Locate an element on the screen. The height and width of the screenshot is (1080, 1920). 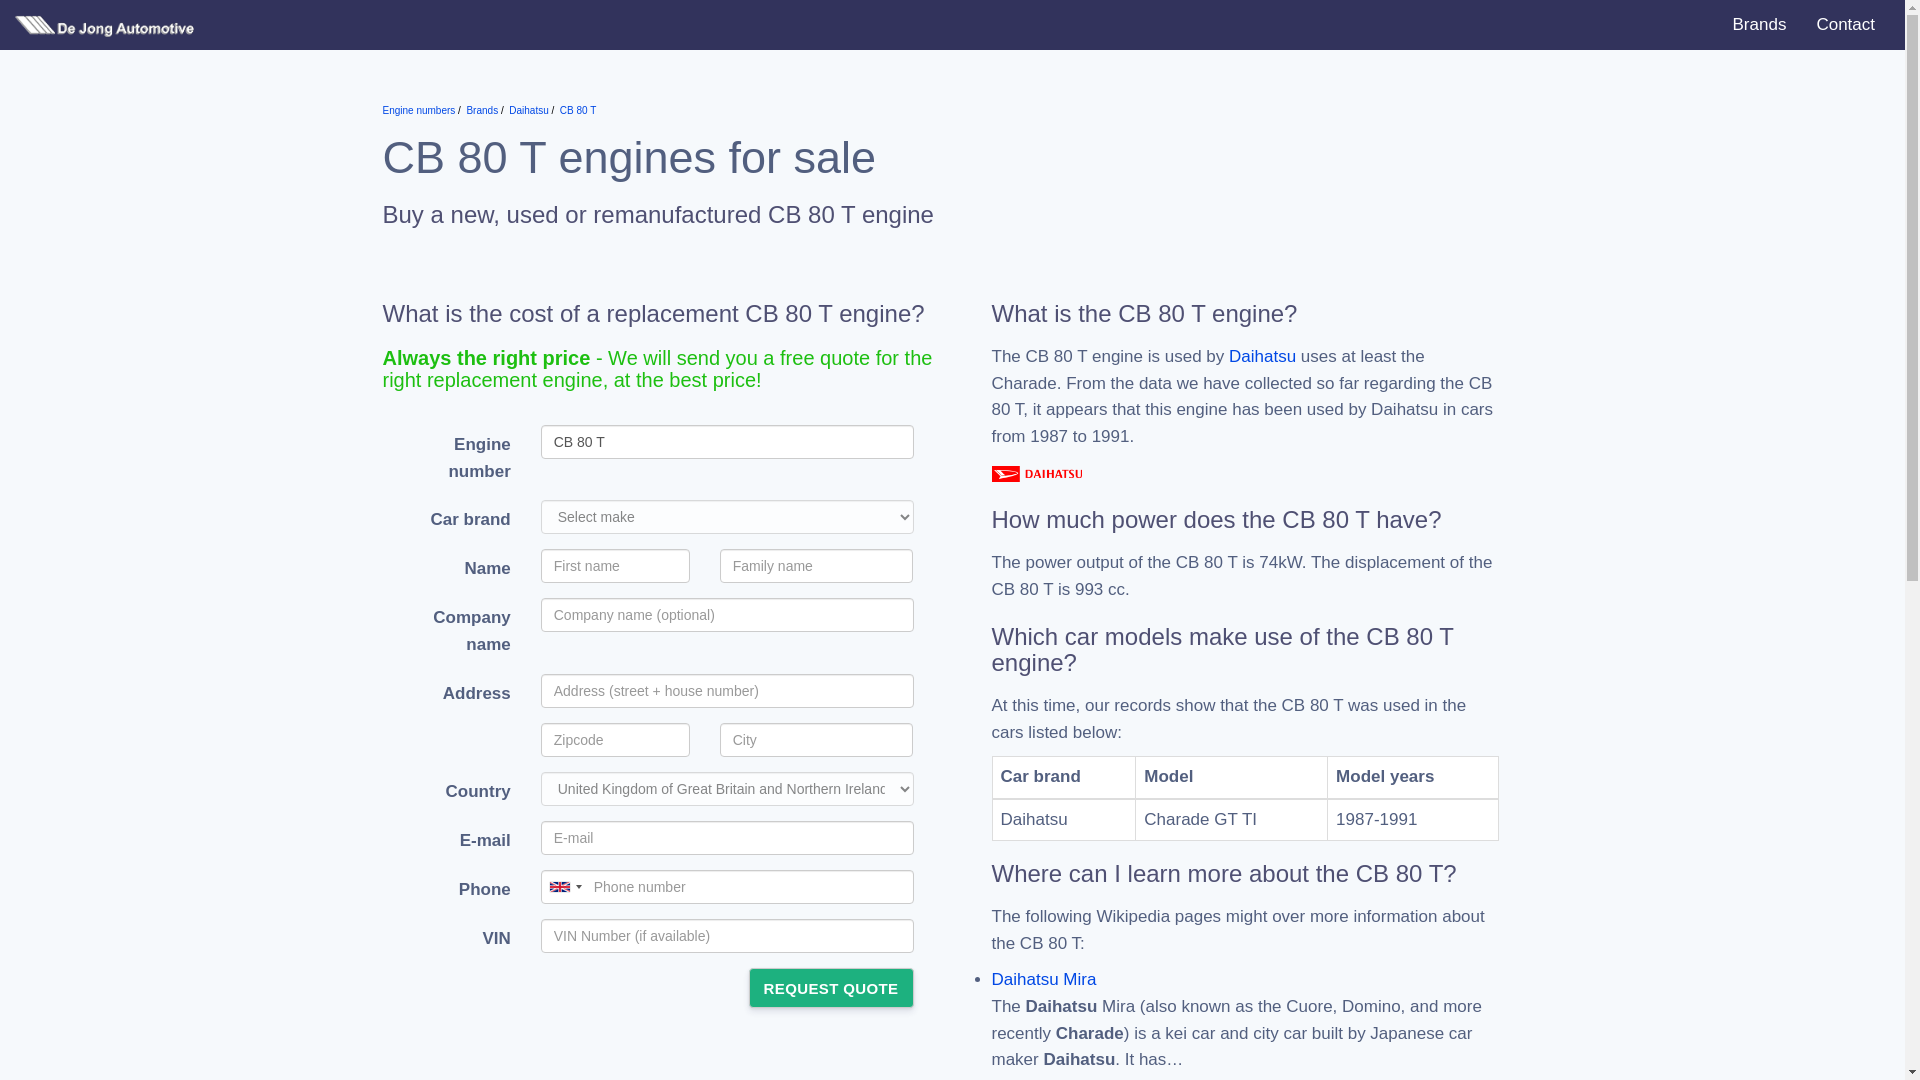
Contact is located at coordinates (1844, 24).